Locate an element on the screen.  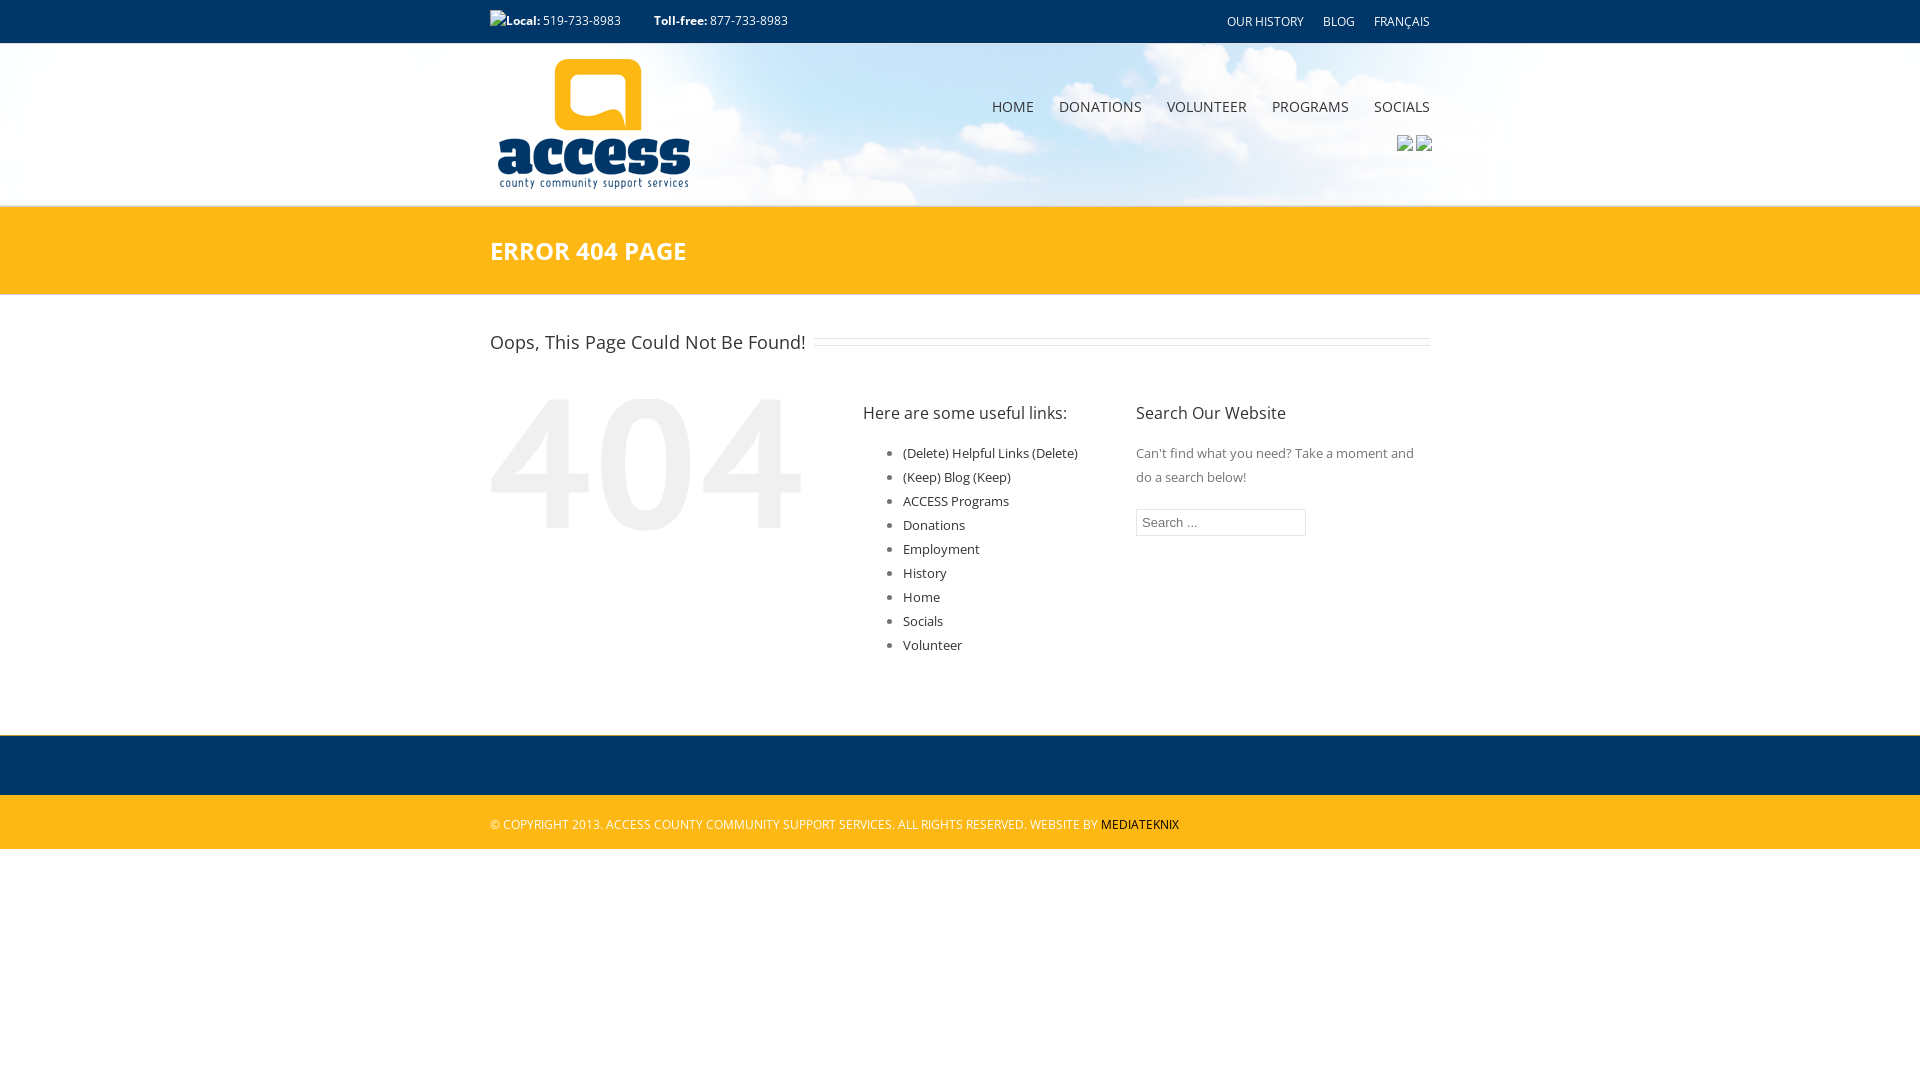
(Delete) Helpful Links (Delete) is located at coordinates (990, 453).